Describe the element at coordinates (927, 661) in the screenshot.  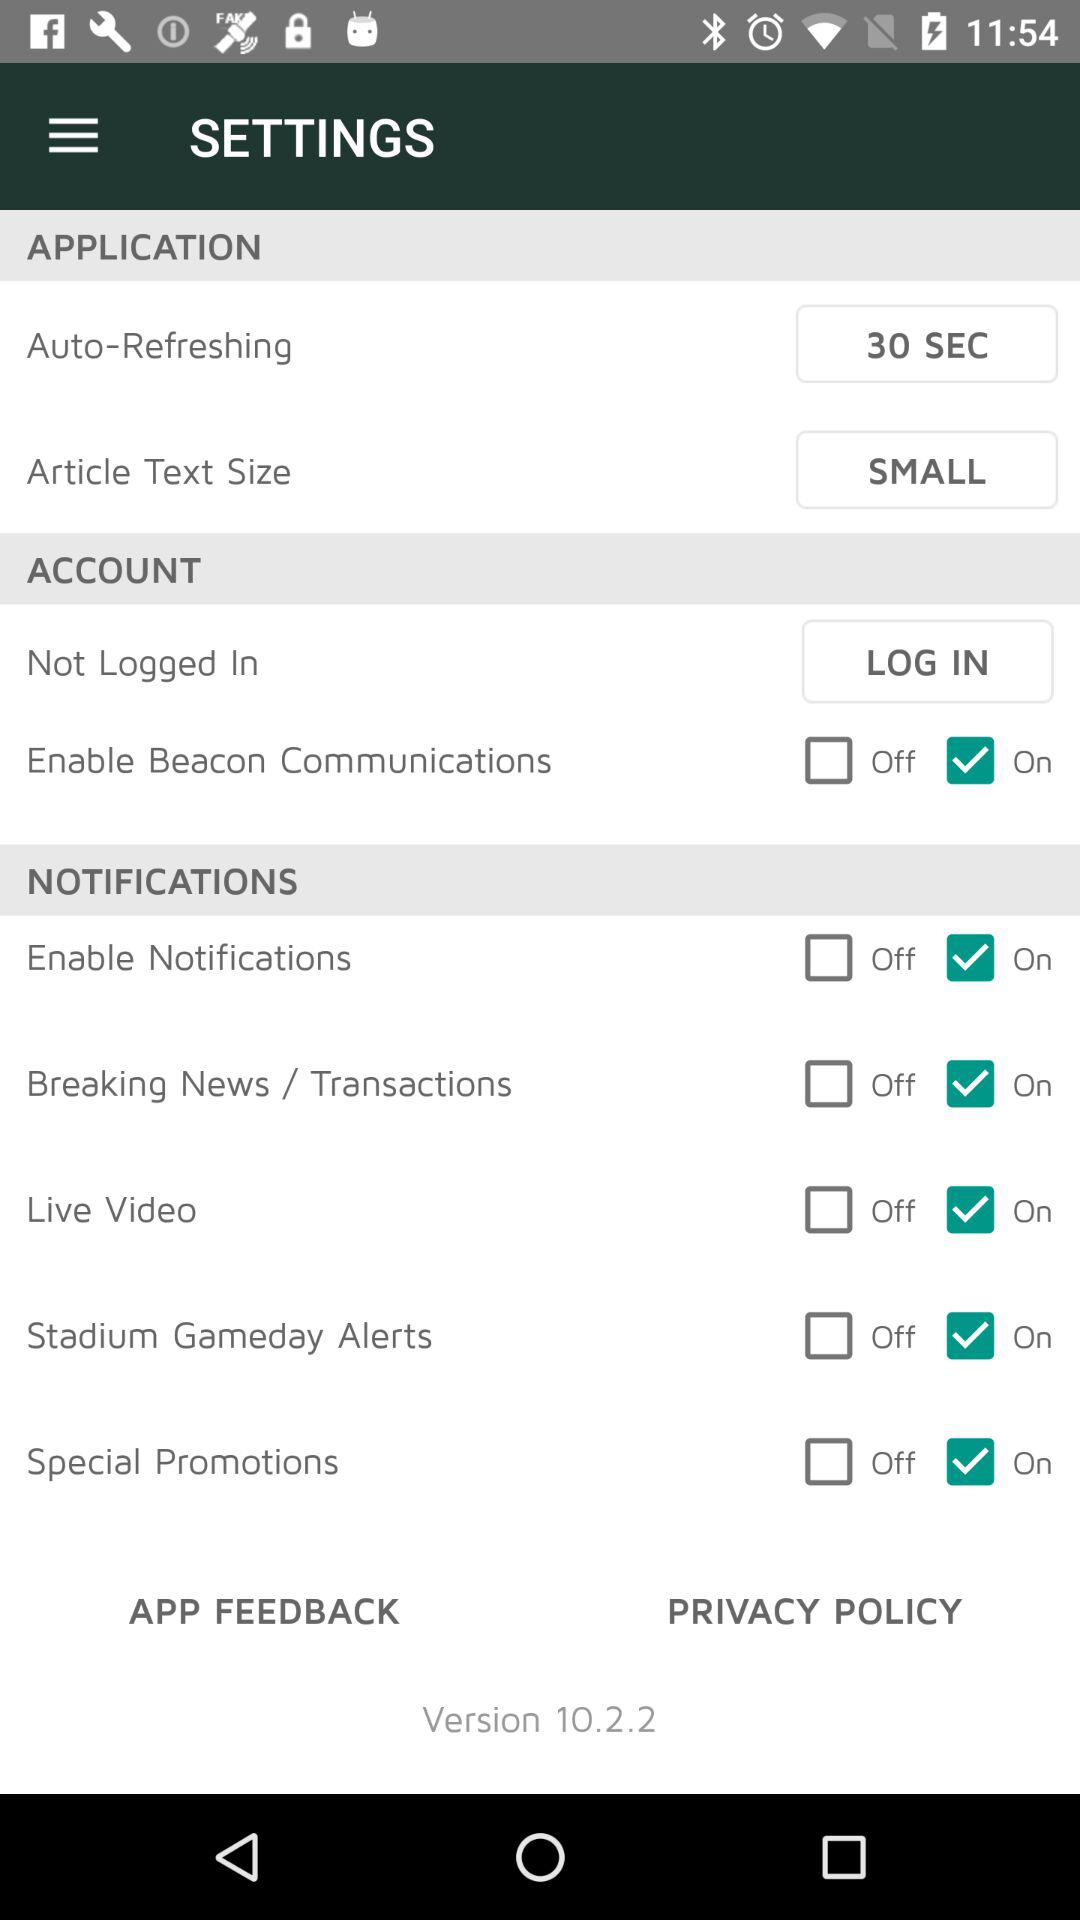
I see `click the icon below small` at that location.